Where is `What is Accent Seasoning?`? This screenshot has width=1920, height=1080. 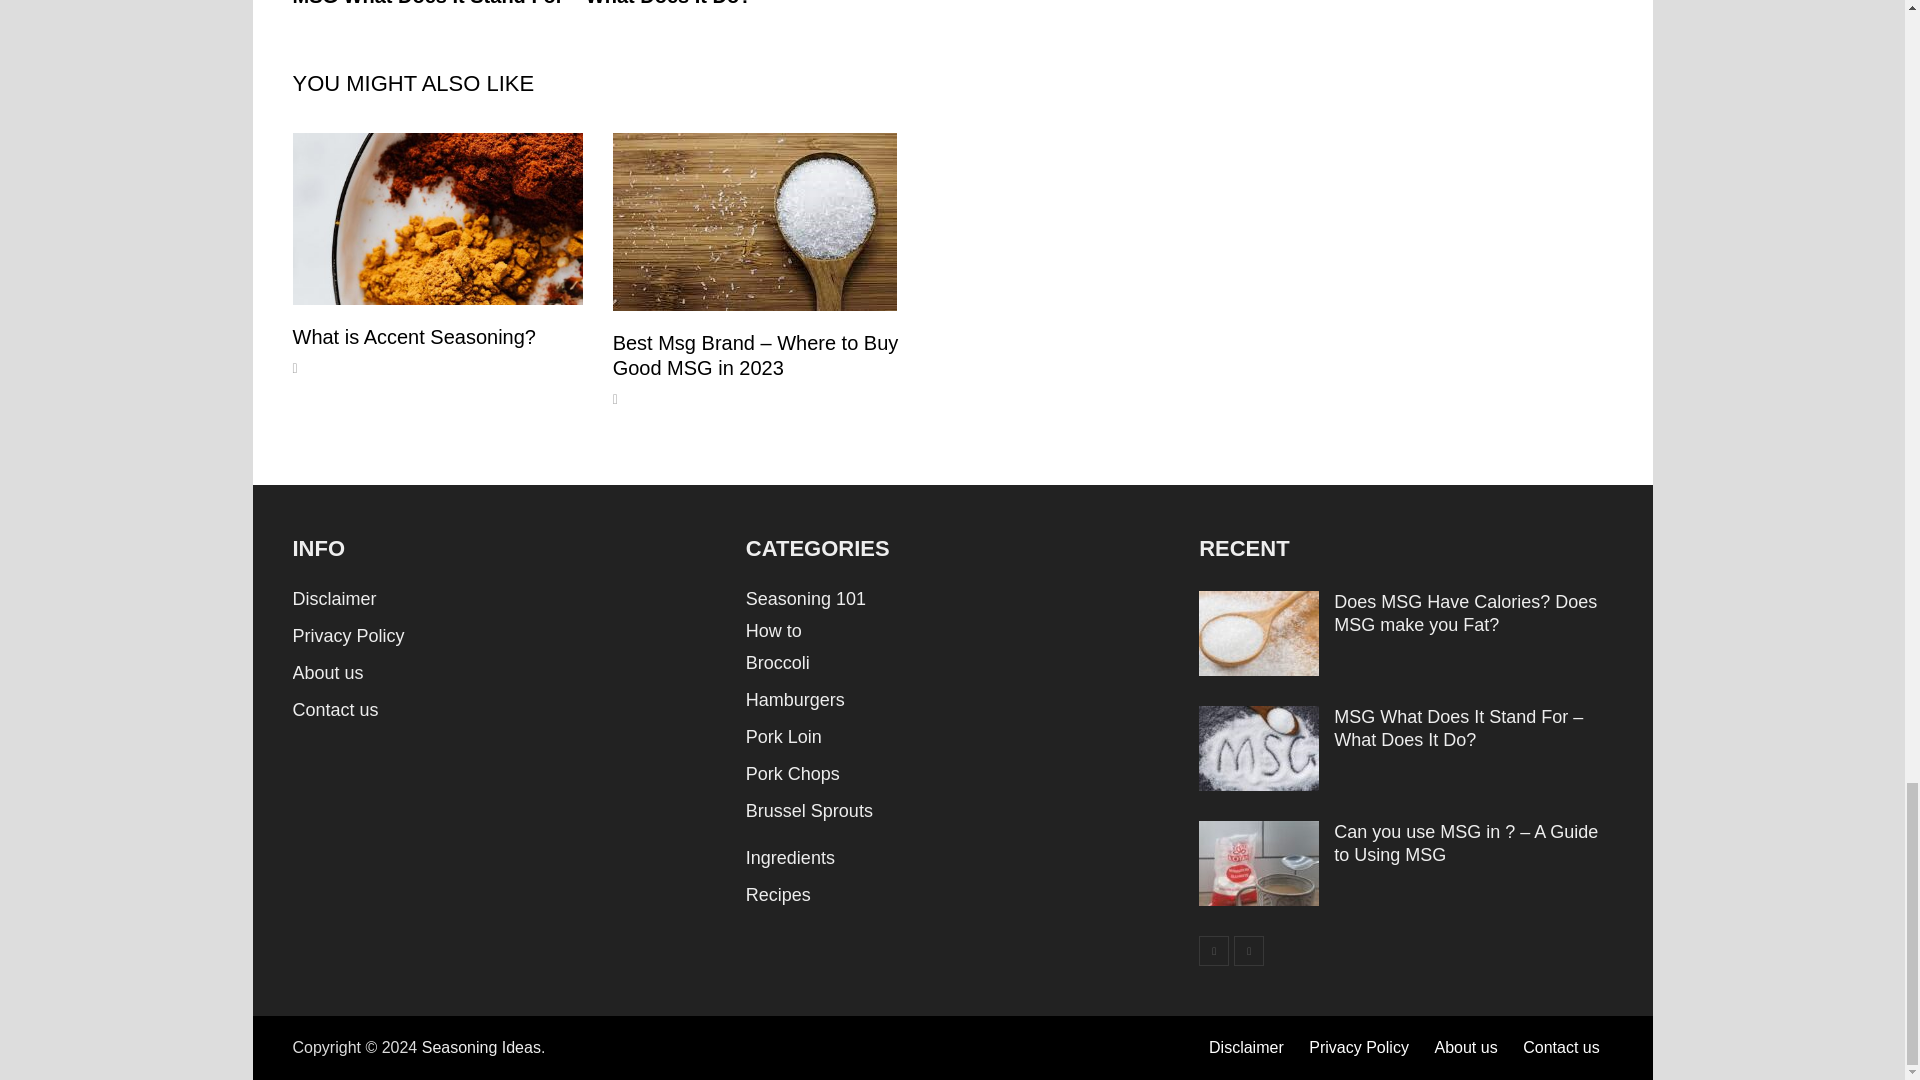 What is Accent Seasoning? is located at coordinates (413, 336).